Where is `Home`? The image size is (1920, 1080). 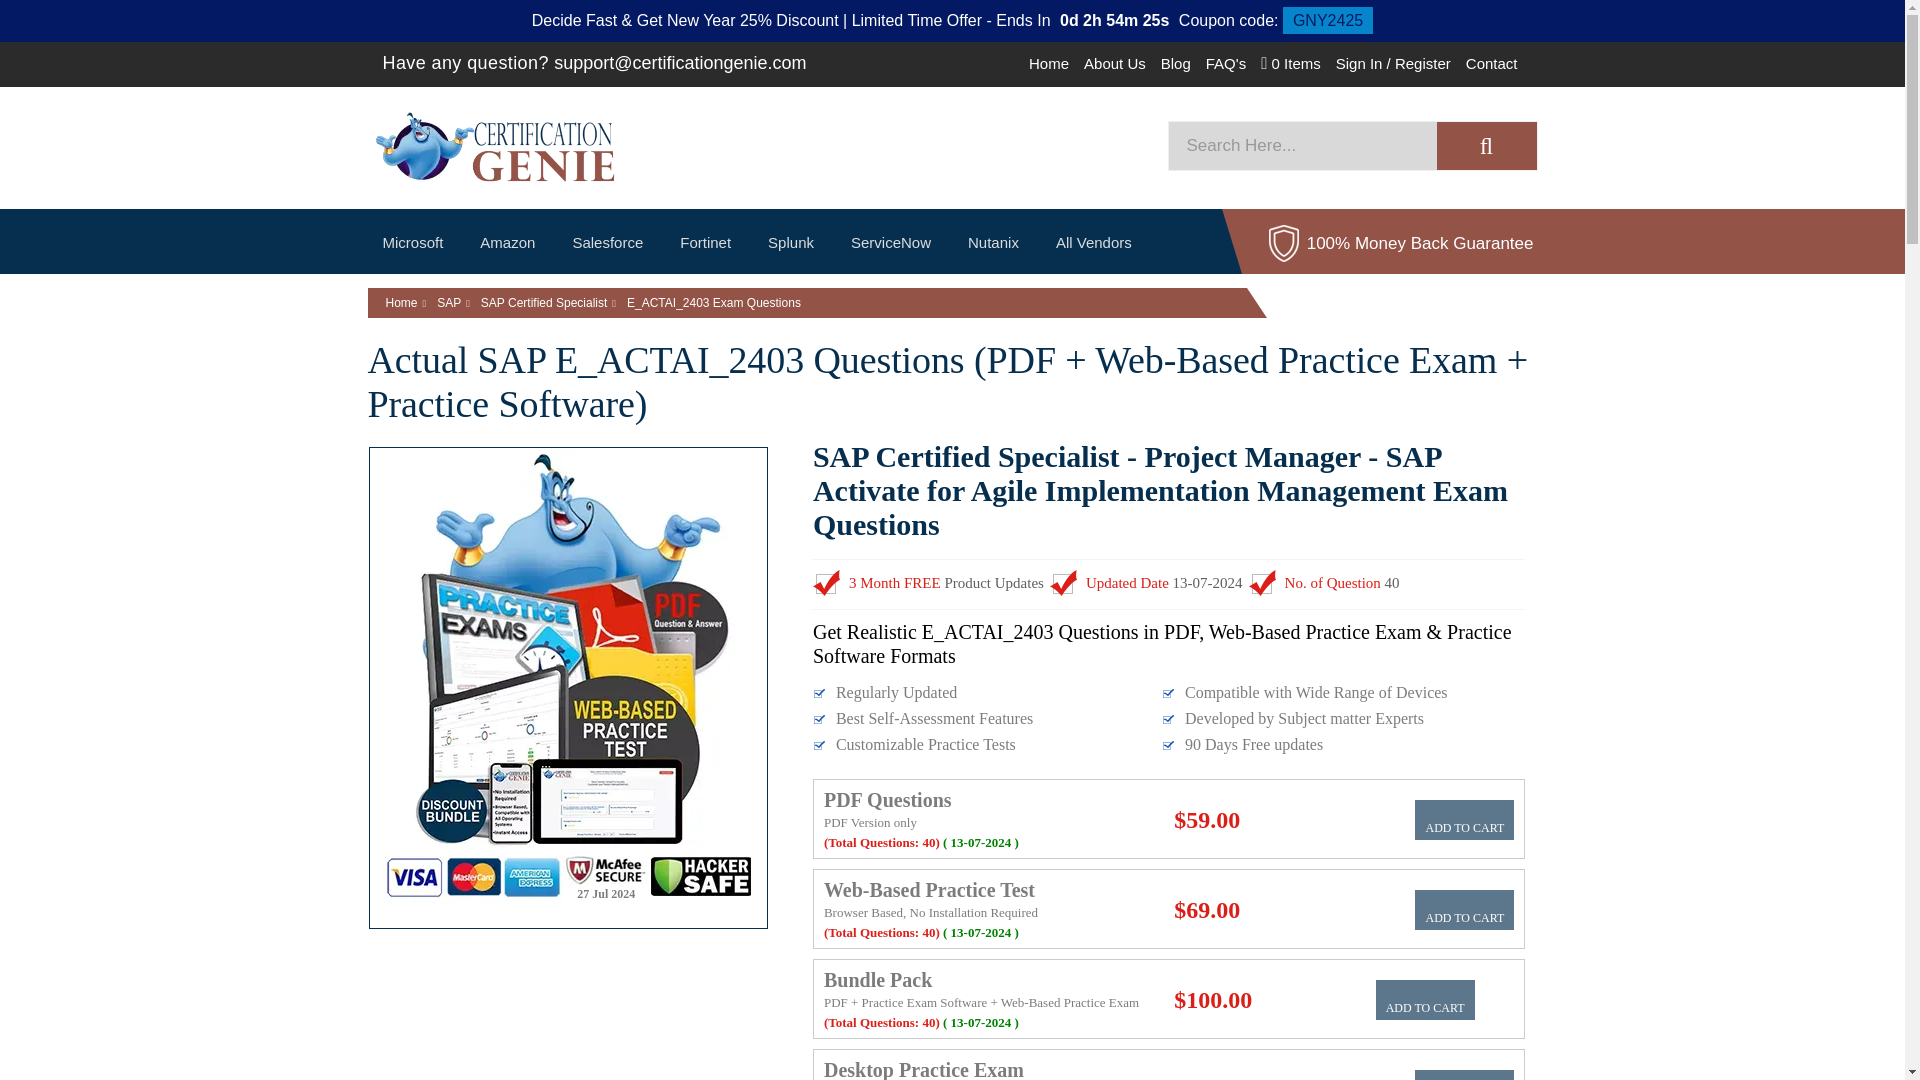
Home is located at coordinates (1049, 64).